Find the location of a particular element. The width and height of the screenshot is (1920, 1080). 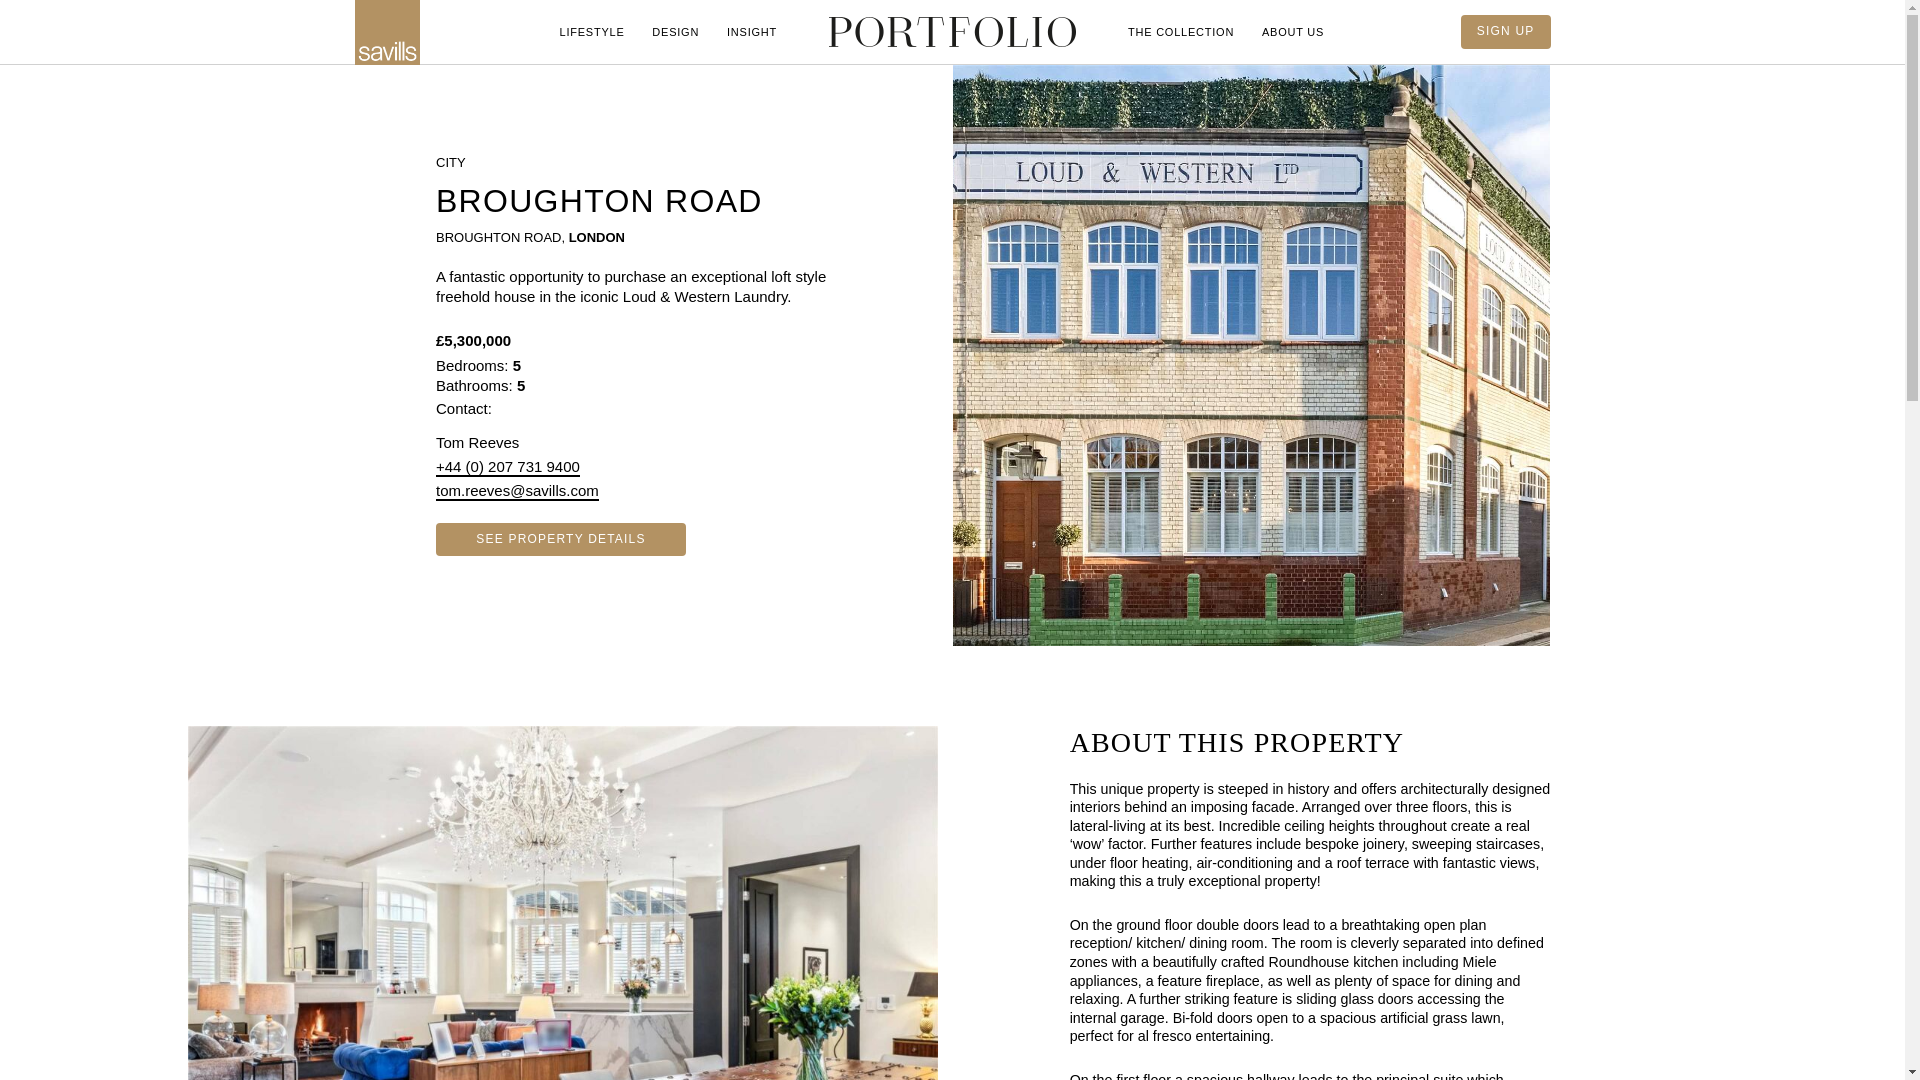

LIFESTYLE is located at coordinates (592, 32).